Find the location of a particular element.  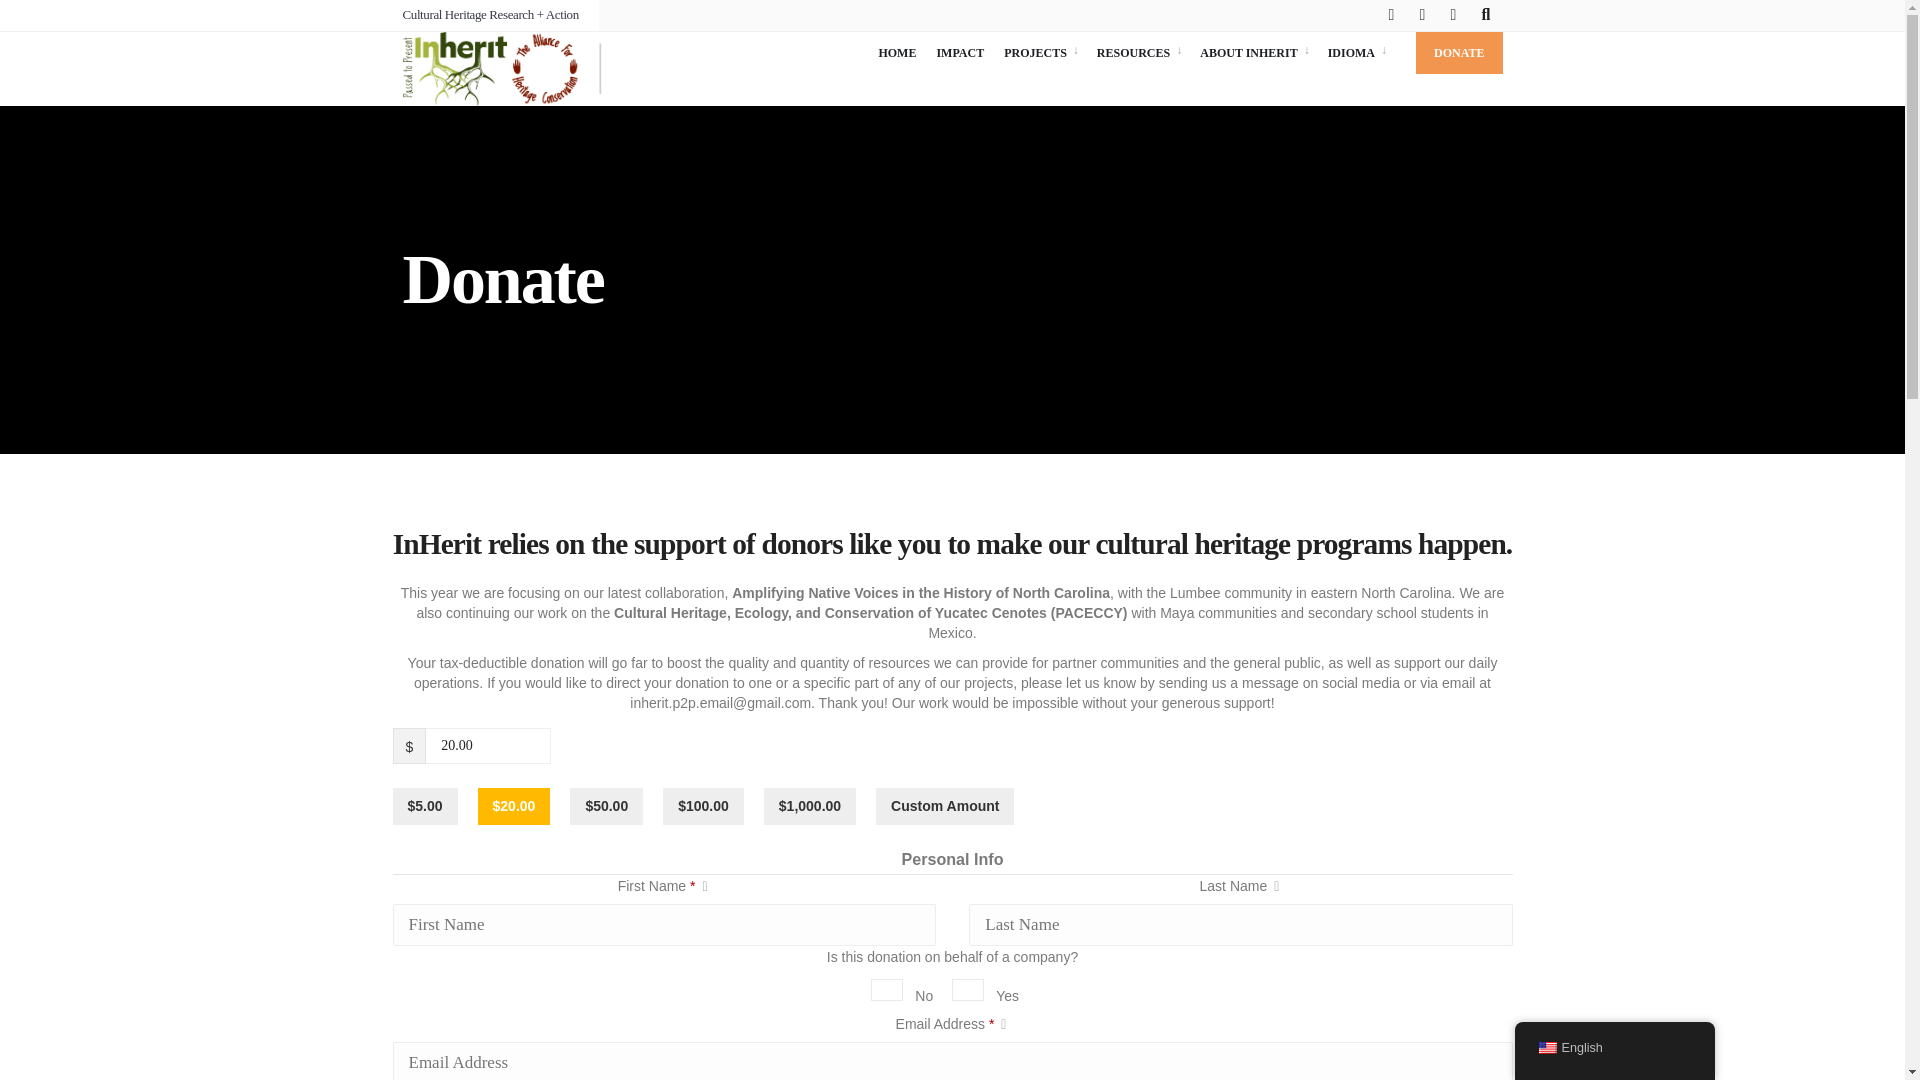

IMPACT is located at coordinates (960, 53).